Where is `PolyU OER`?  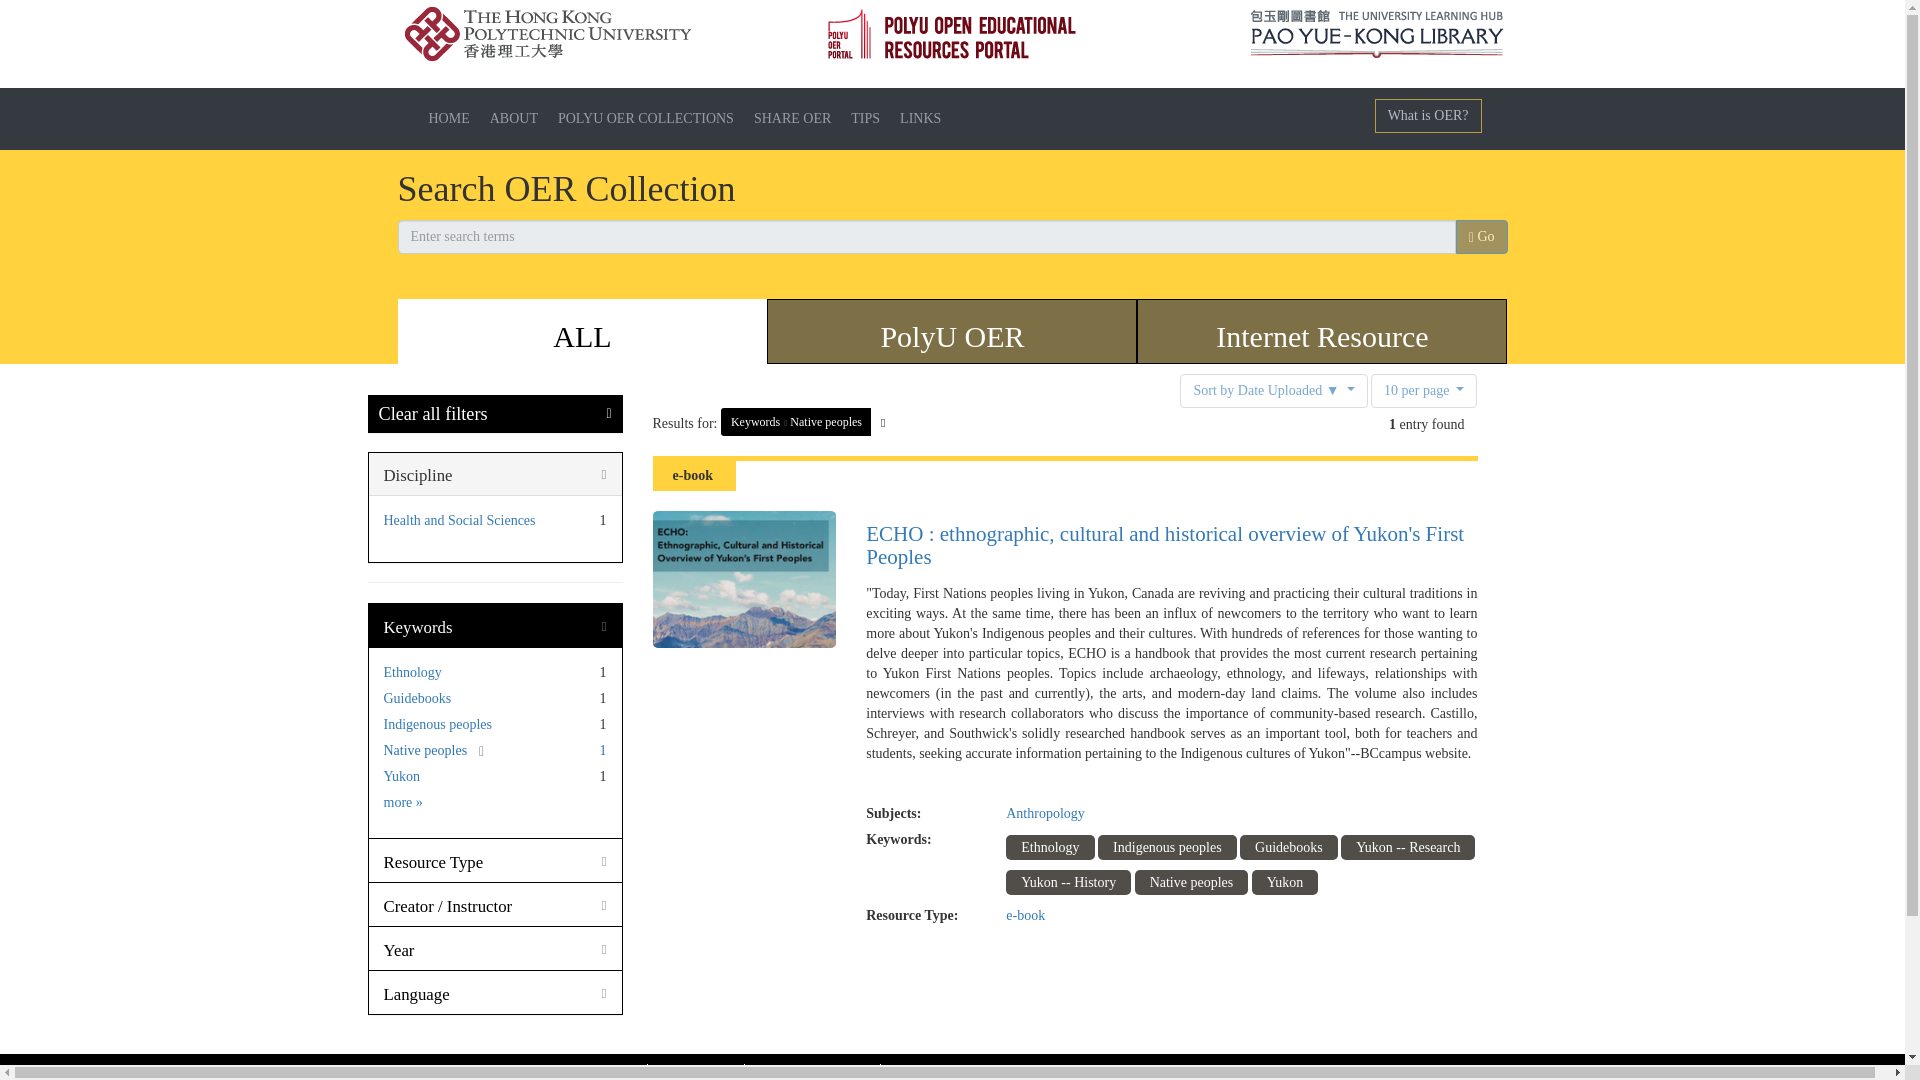 PolyU OER is located at coordinates (952, 336).